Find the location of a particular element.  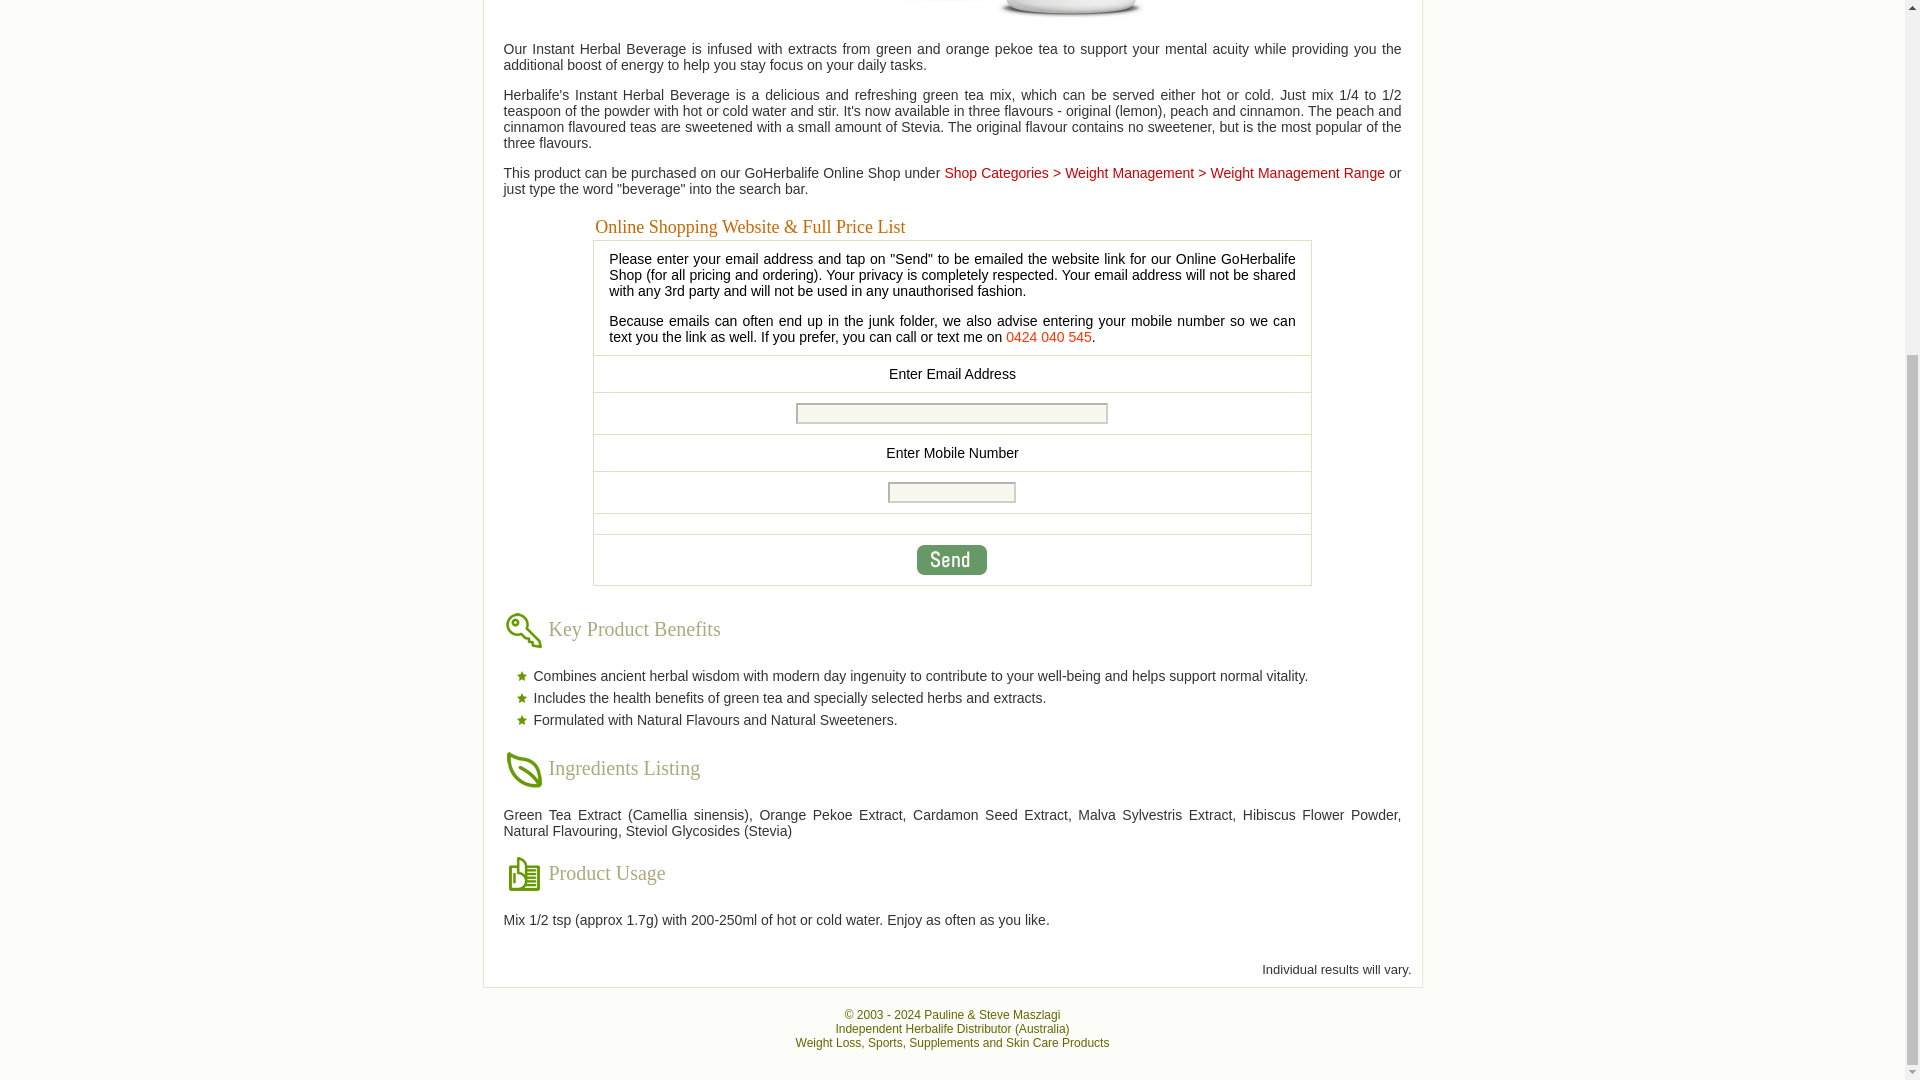

Send is located at coordinates (952, 560).